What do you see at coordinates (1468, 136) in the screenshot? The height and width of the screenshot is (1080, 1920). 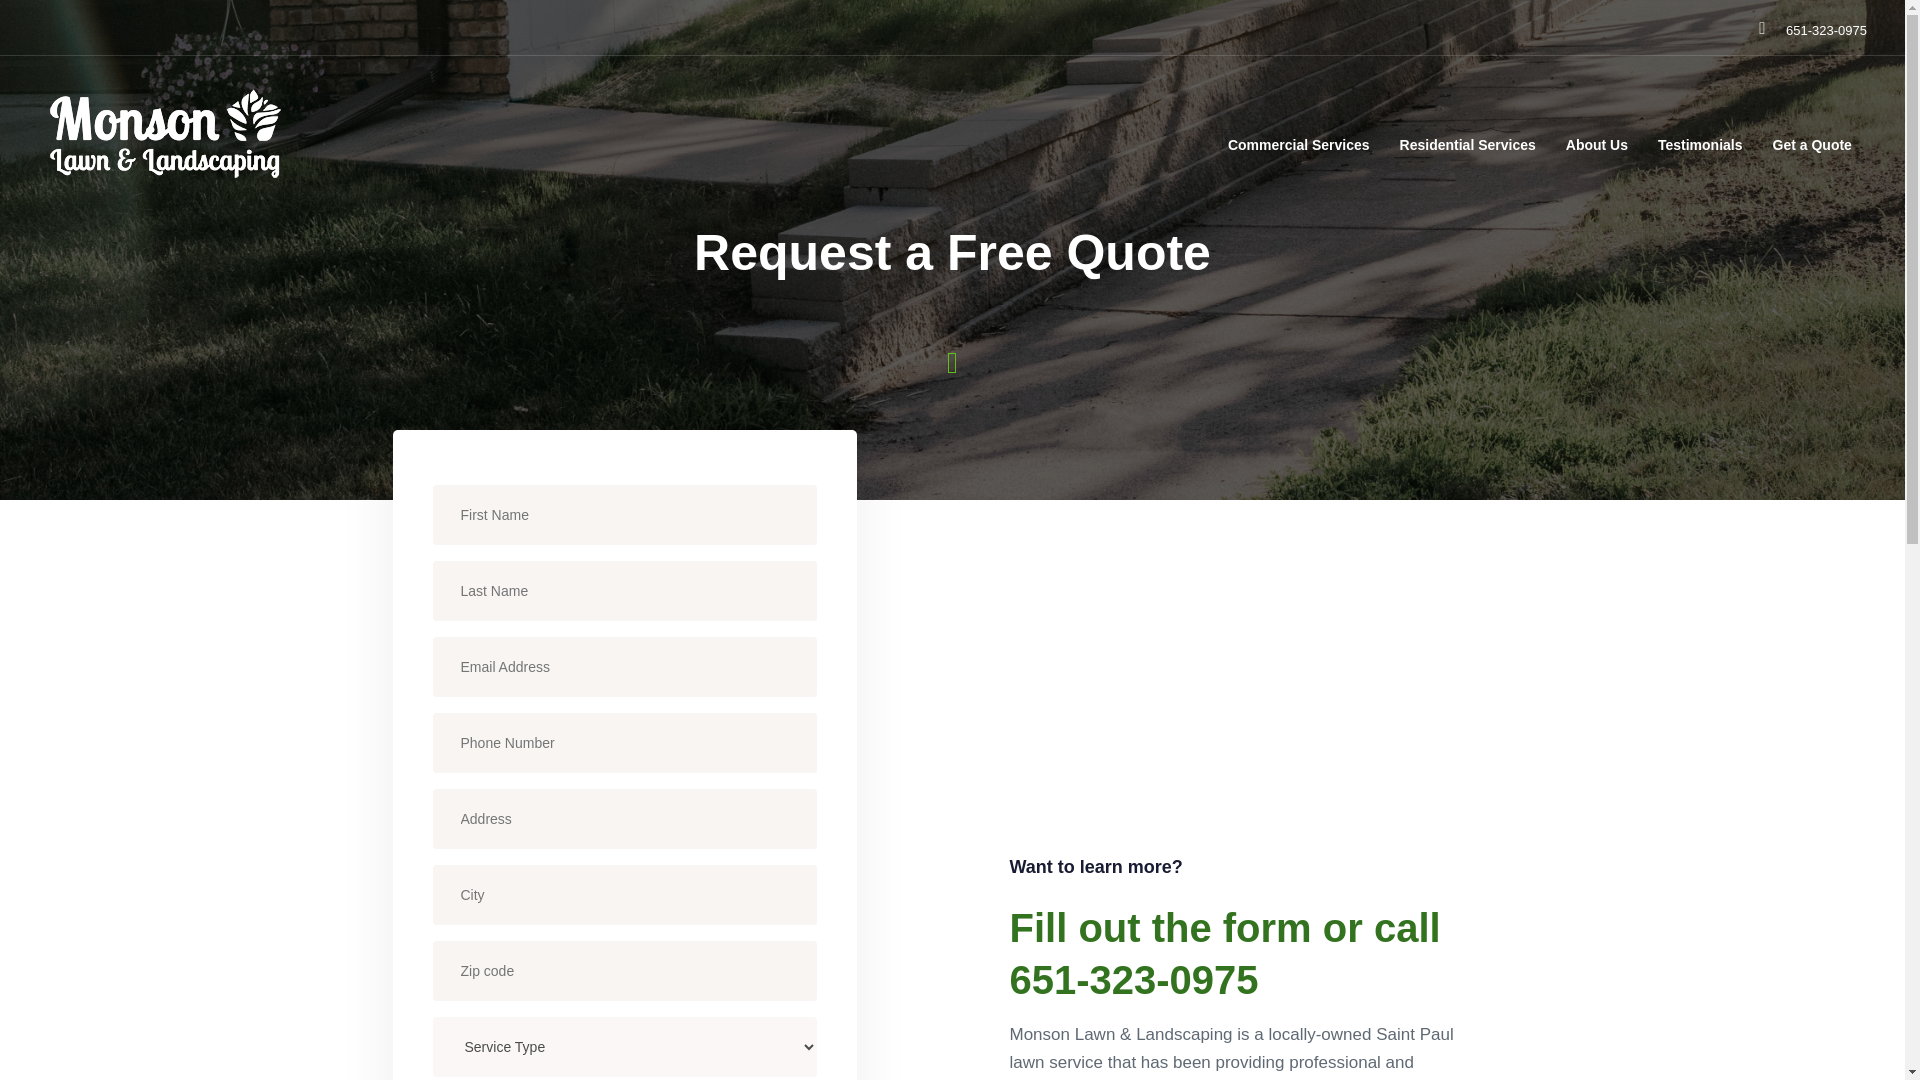 I see `Residential Services` at bounding box center [1468, 136].